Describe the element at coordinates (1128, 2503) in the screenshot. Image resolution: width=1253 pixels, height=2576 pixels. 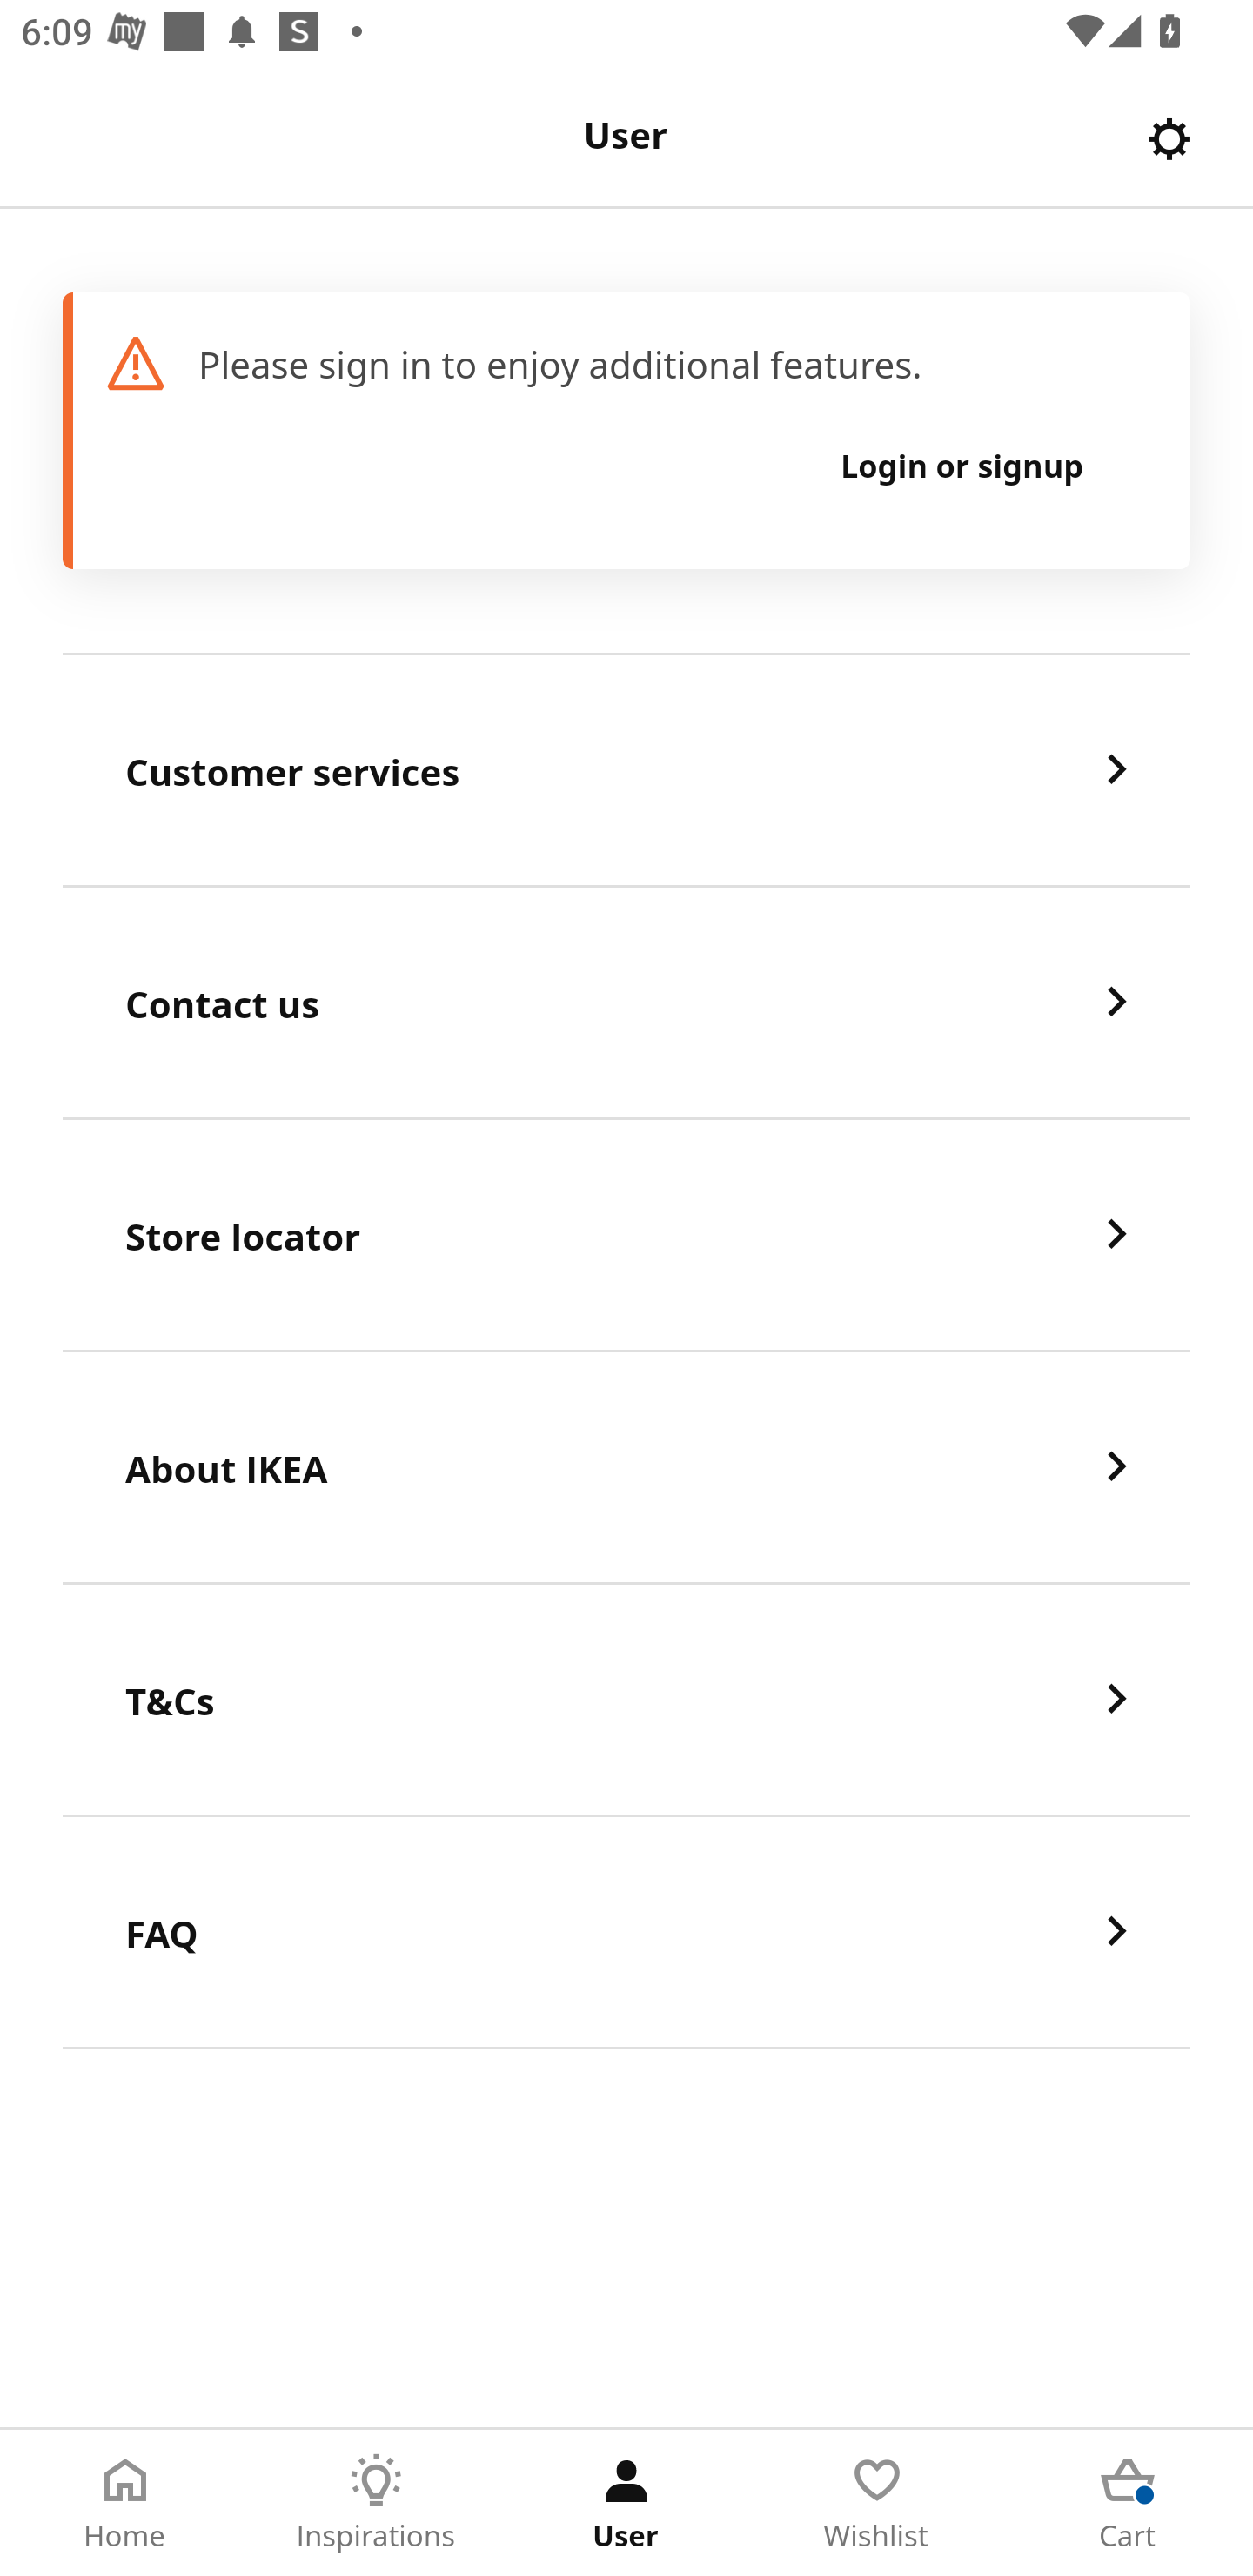
I see `Cart
Tab 5 of 5` at that location.